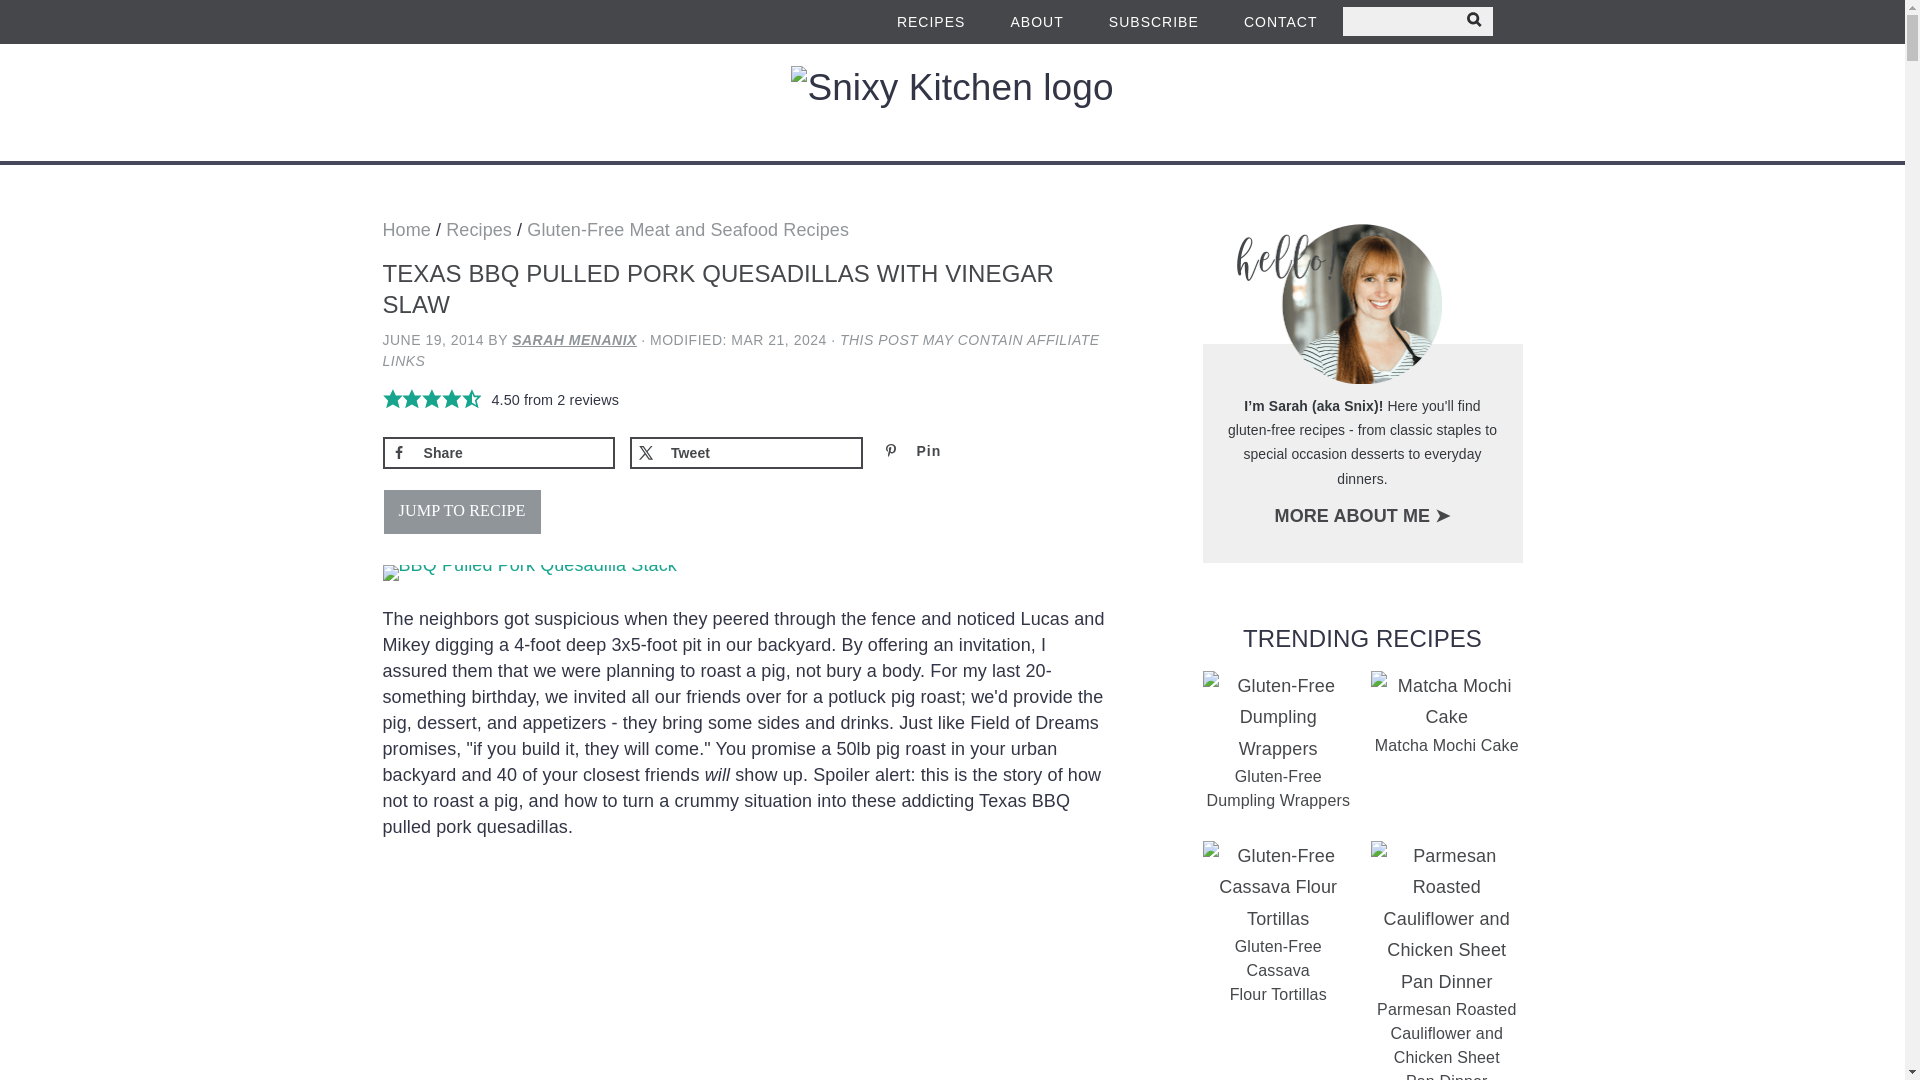 Image resolution: width=1920 pixels, height=1080 pixels. I want to click on RECIPES, so click(930, 22).